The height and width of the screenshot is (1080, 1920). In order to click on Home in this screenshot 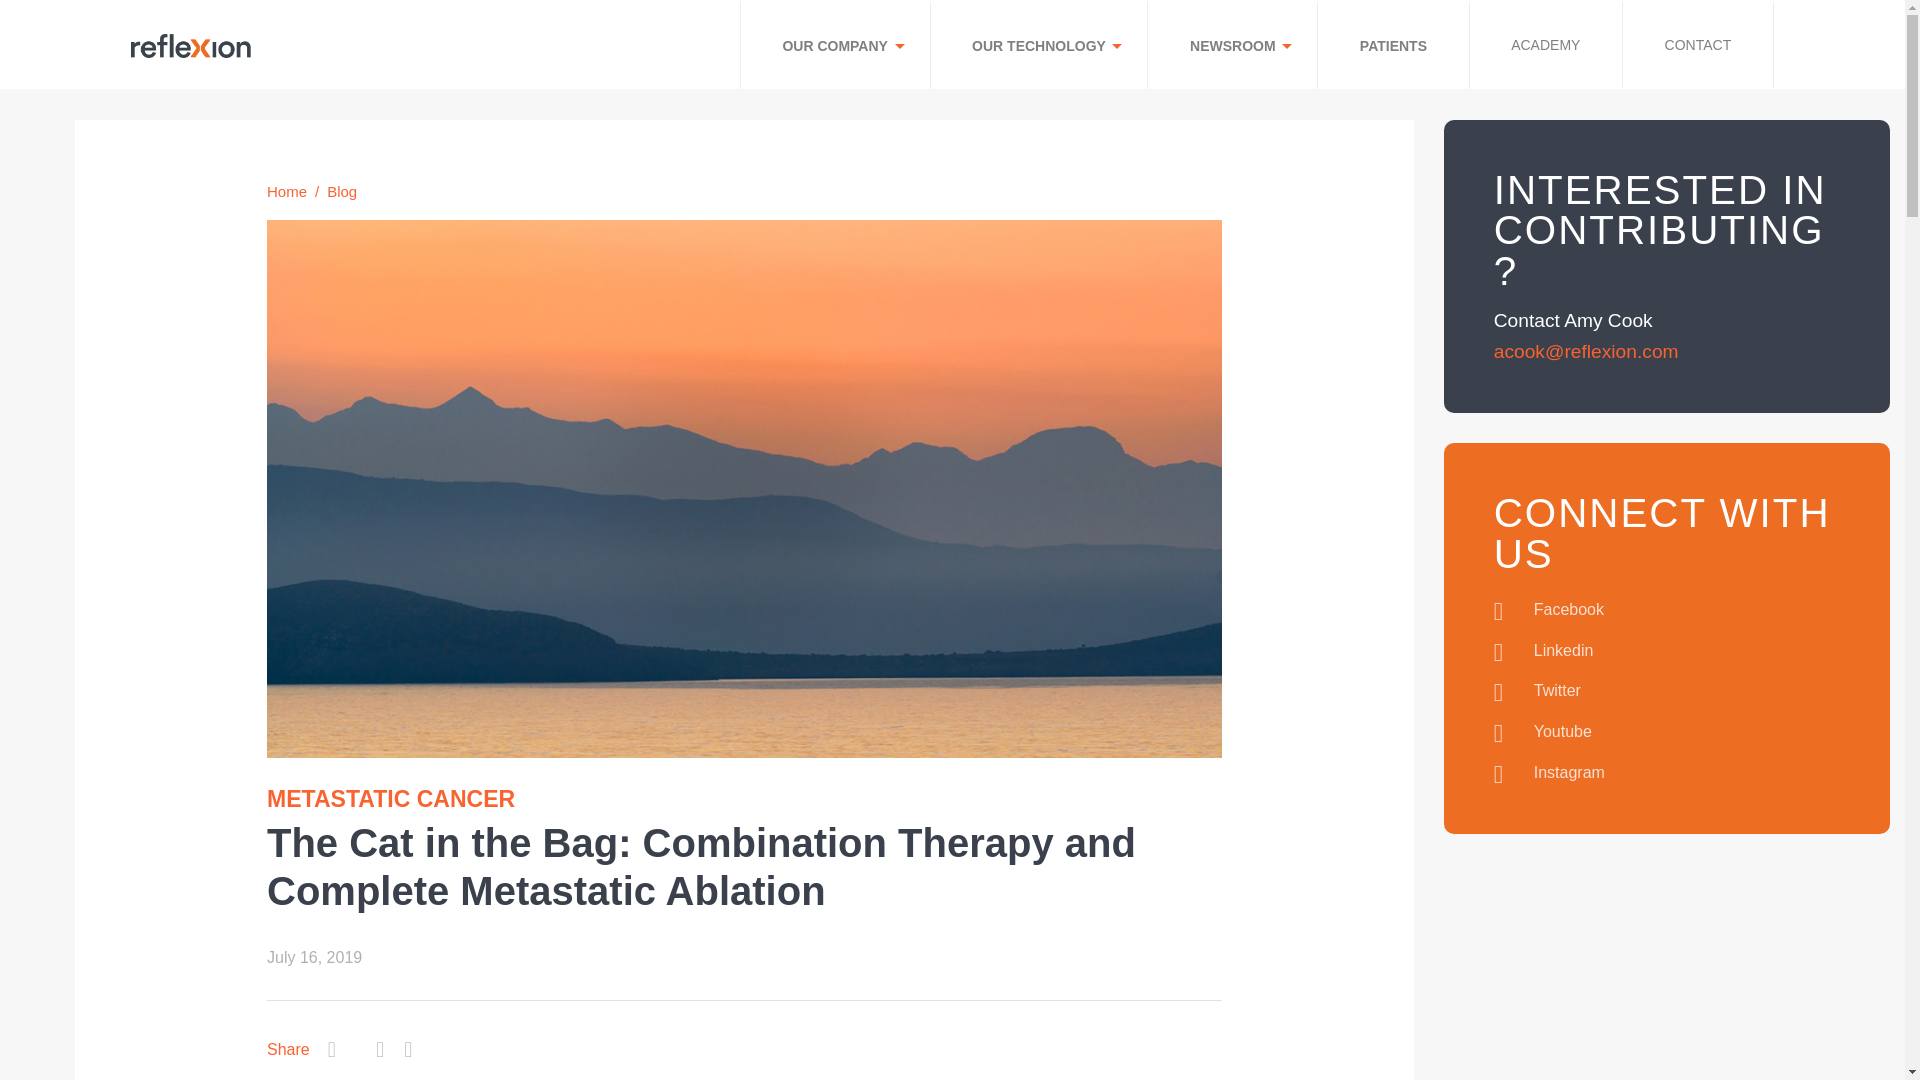, I will do `click(286, 190)`.